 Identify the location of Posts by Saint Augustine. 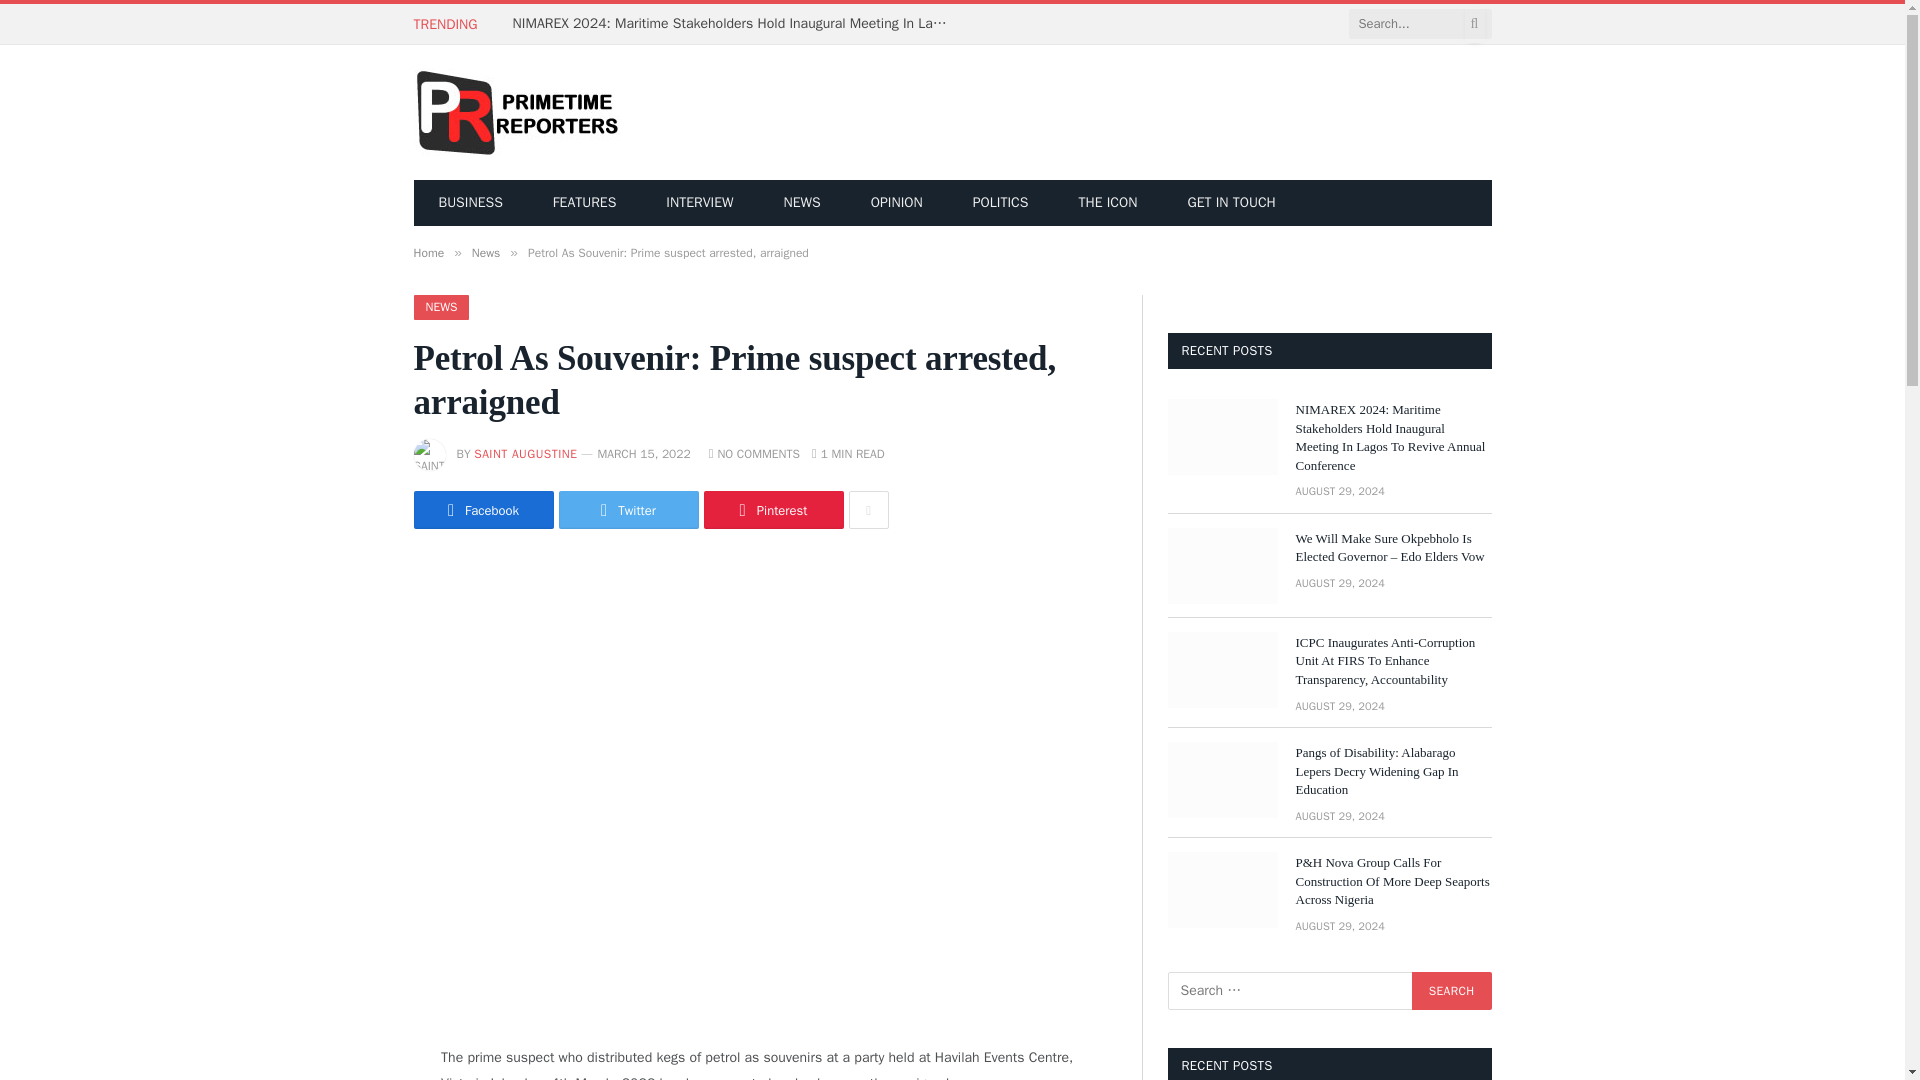
(526, 454).